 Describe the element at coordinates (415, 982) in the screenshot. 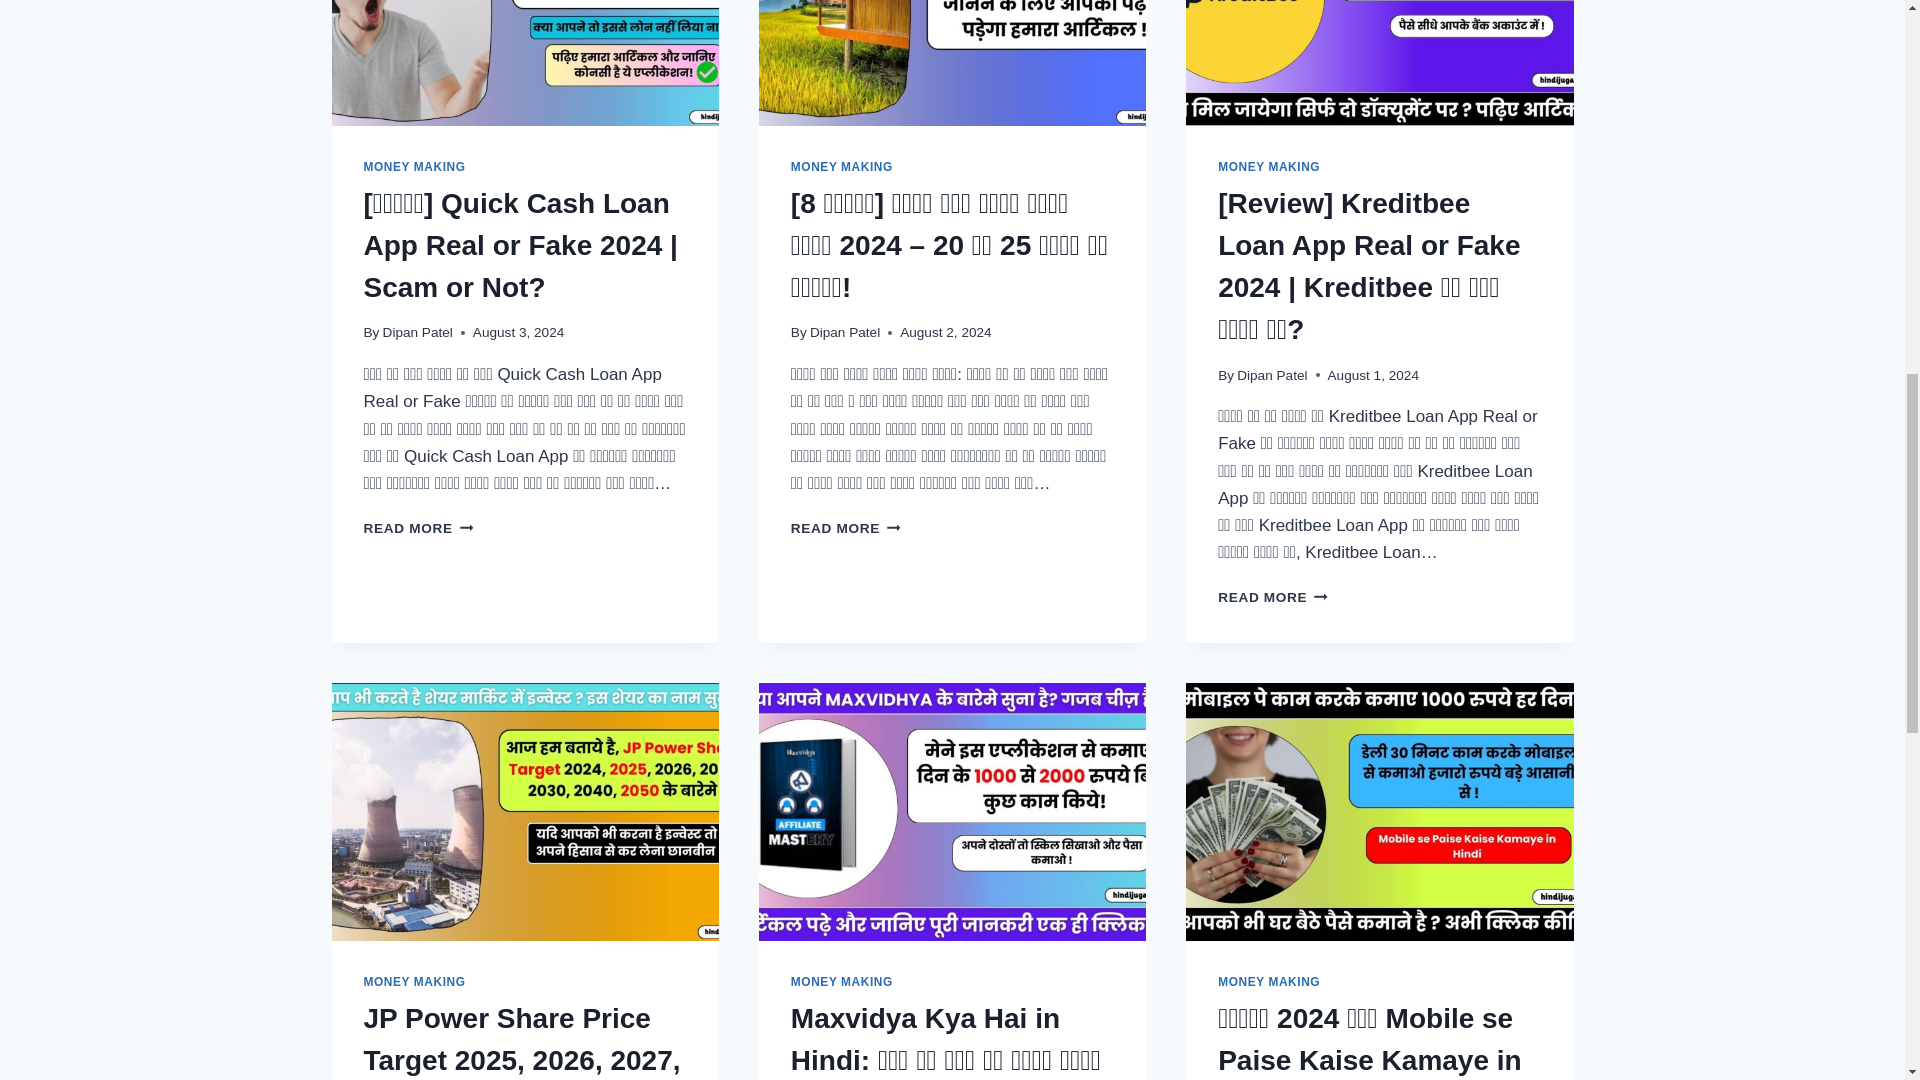

I see `MONEY MAKING` at that location.